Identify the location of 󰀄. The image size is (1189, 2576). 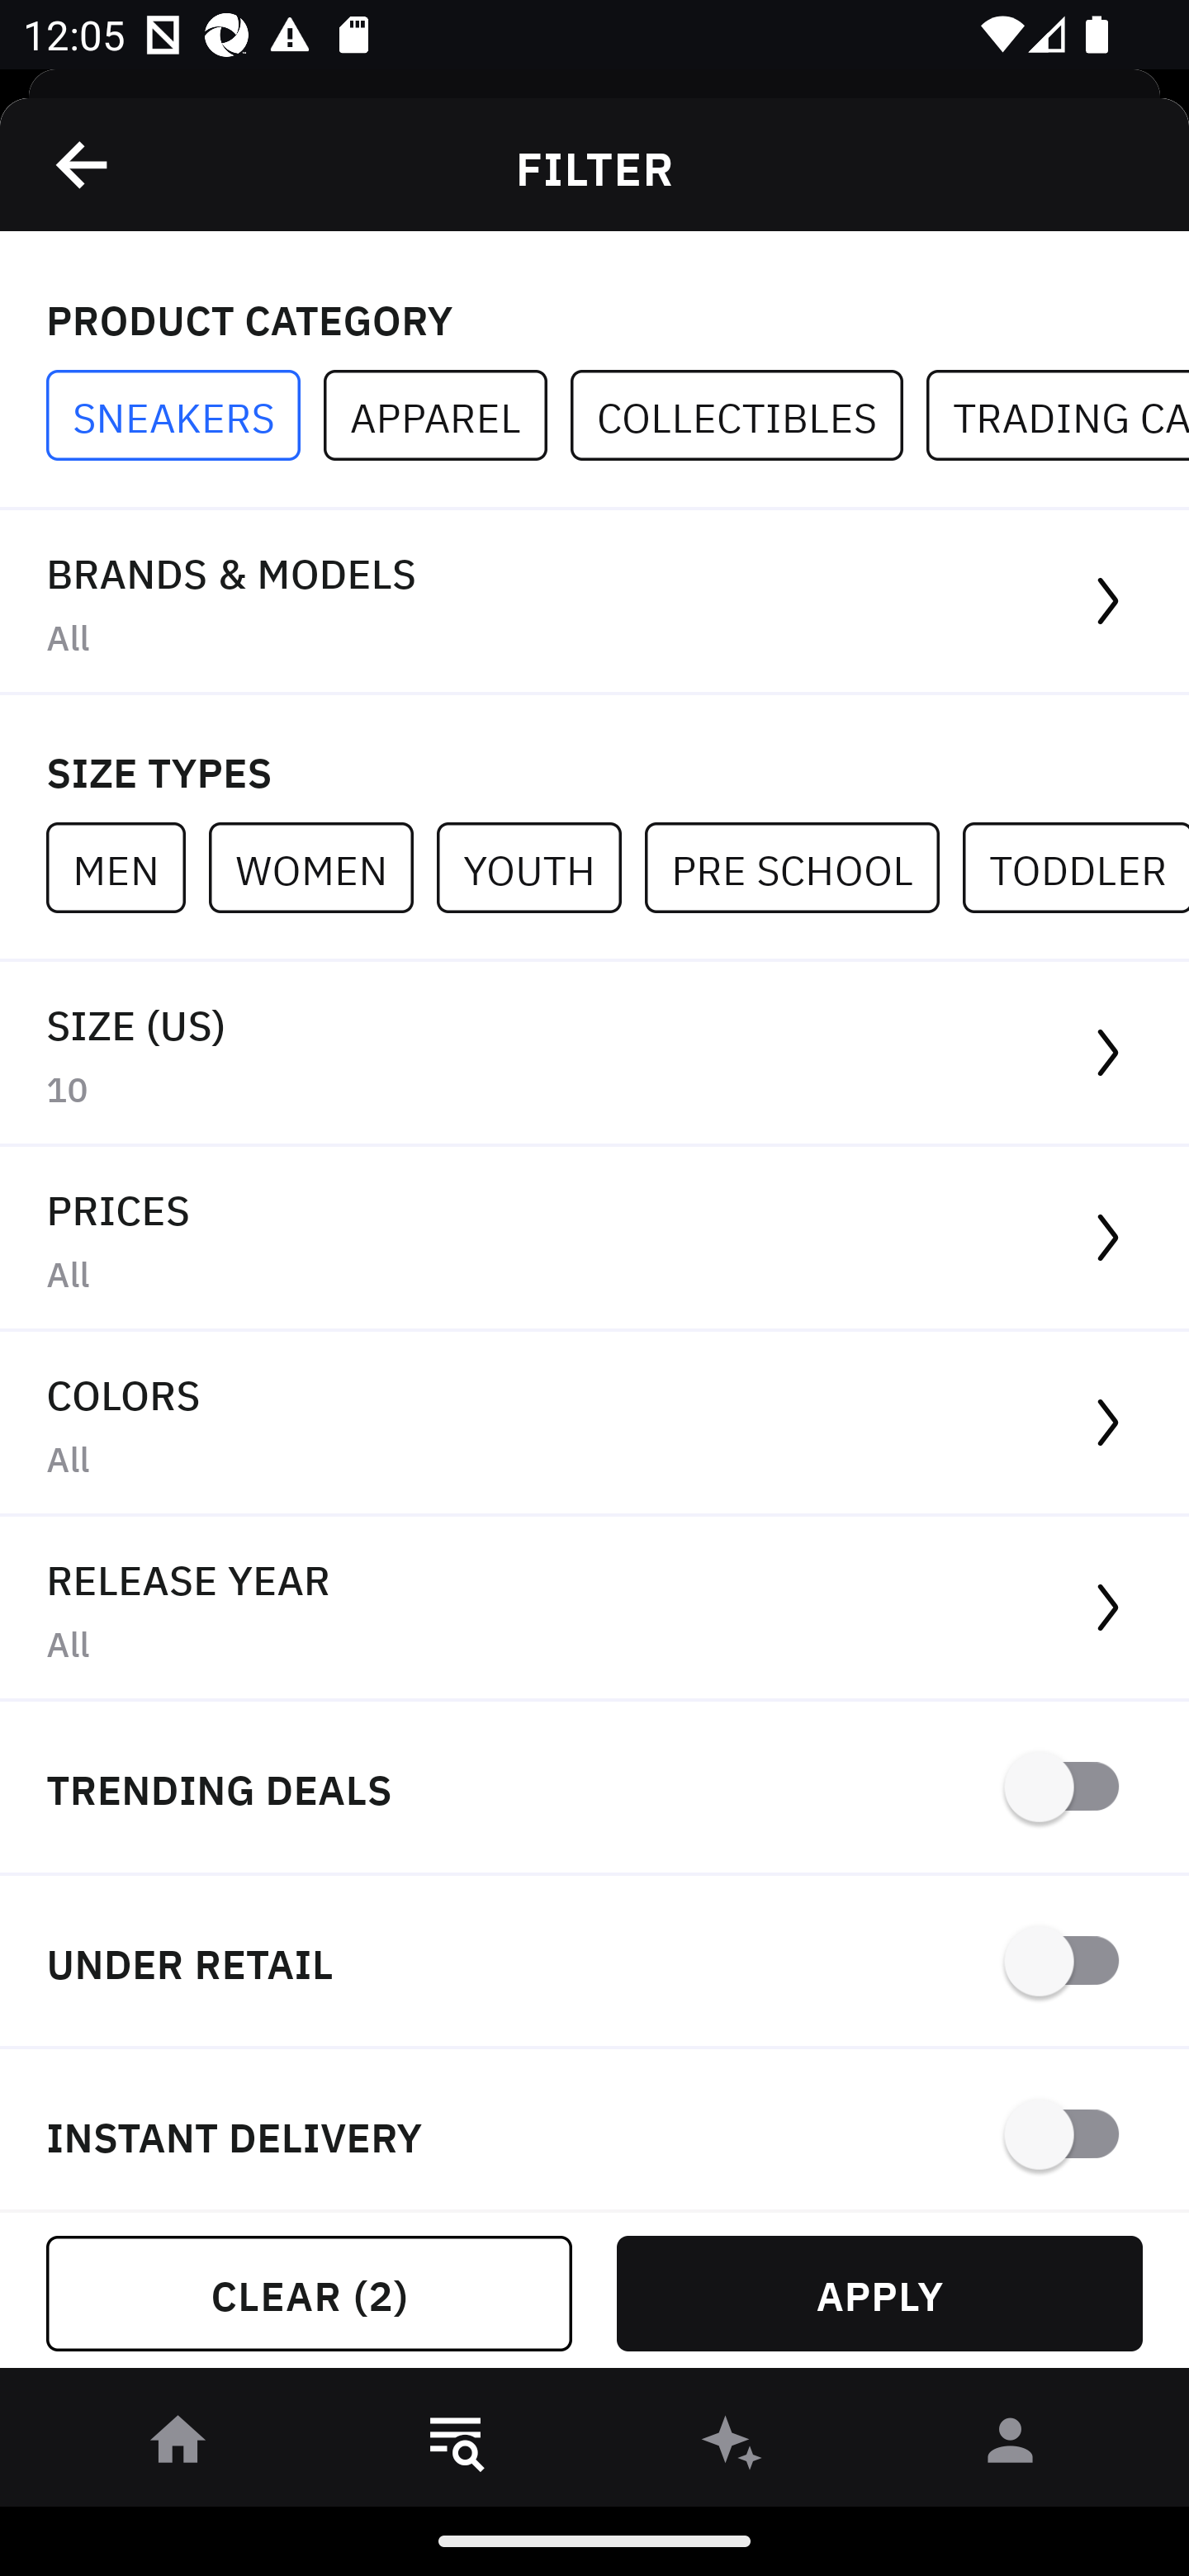
(1011, 2446).